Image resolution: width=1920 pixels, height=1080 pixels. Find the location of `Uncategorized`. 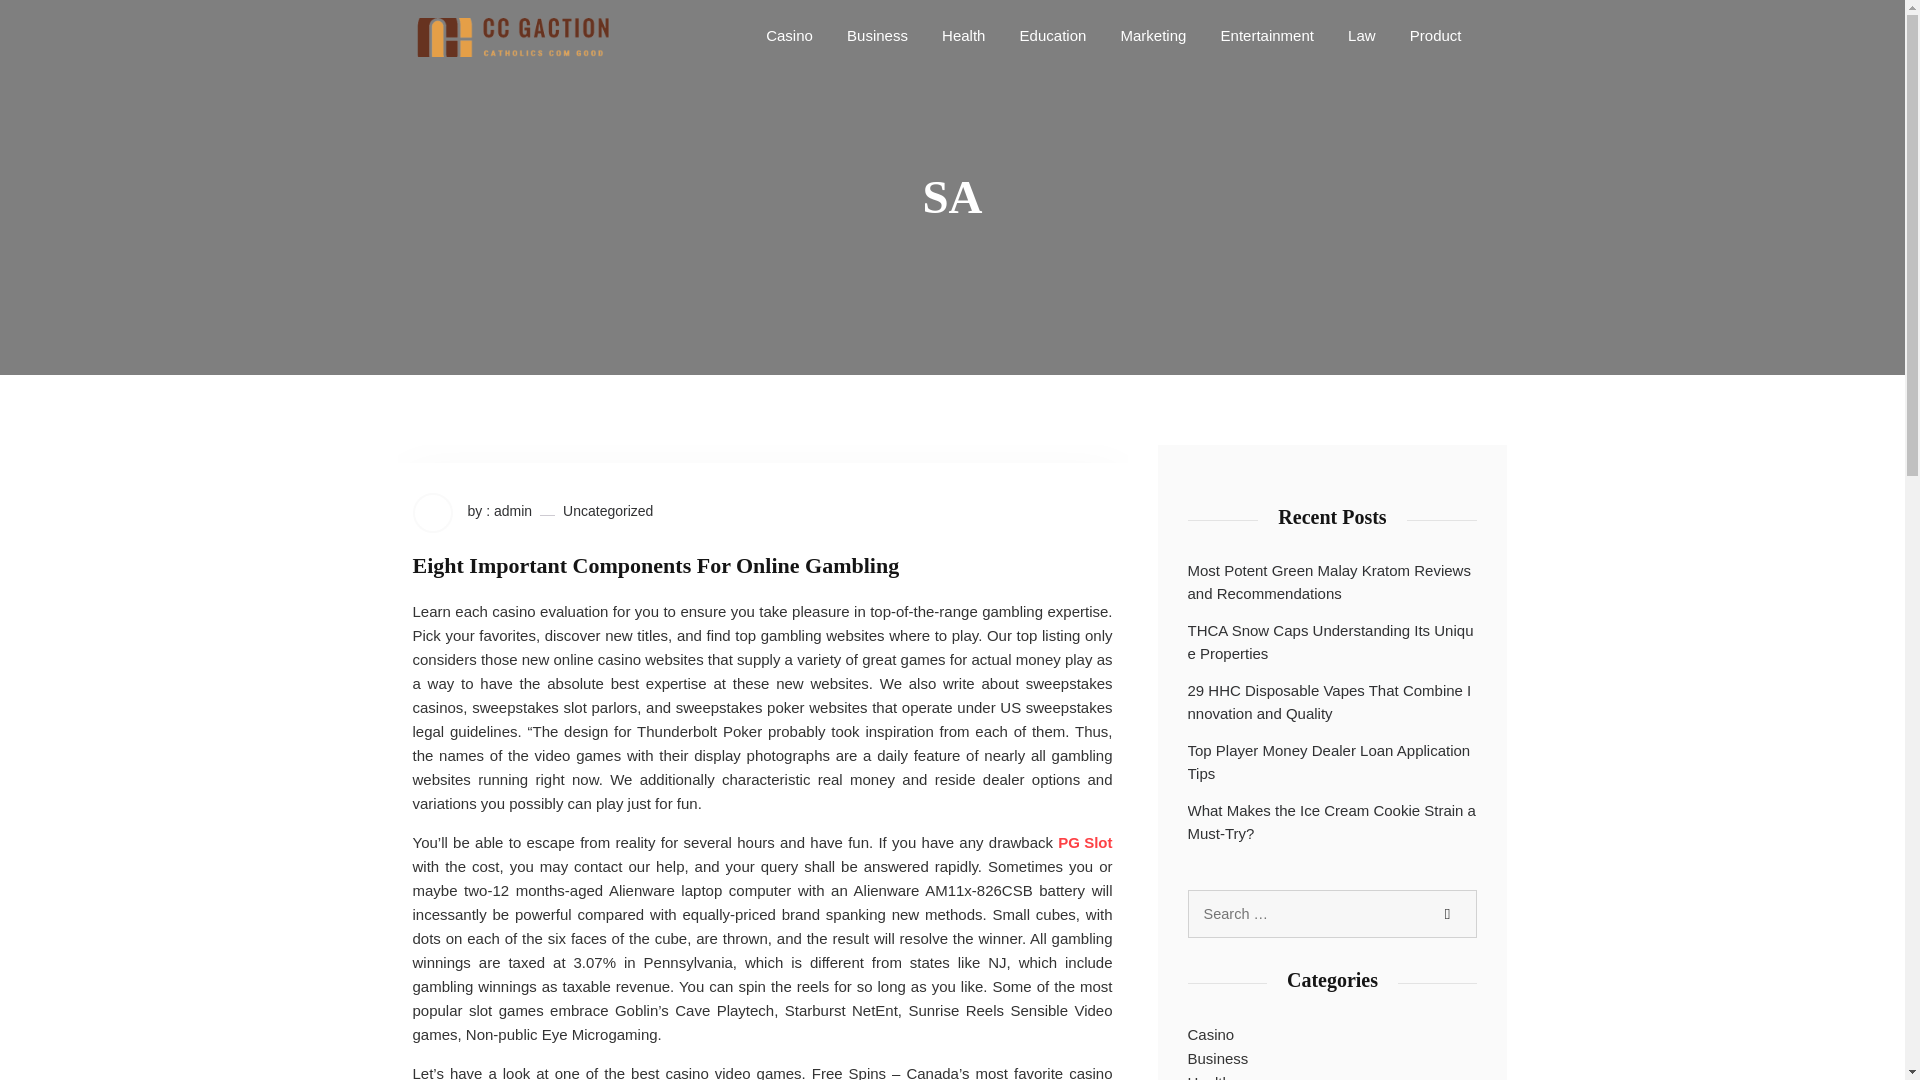

Uncategorized is located at coordinates (607, 511).